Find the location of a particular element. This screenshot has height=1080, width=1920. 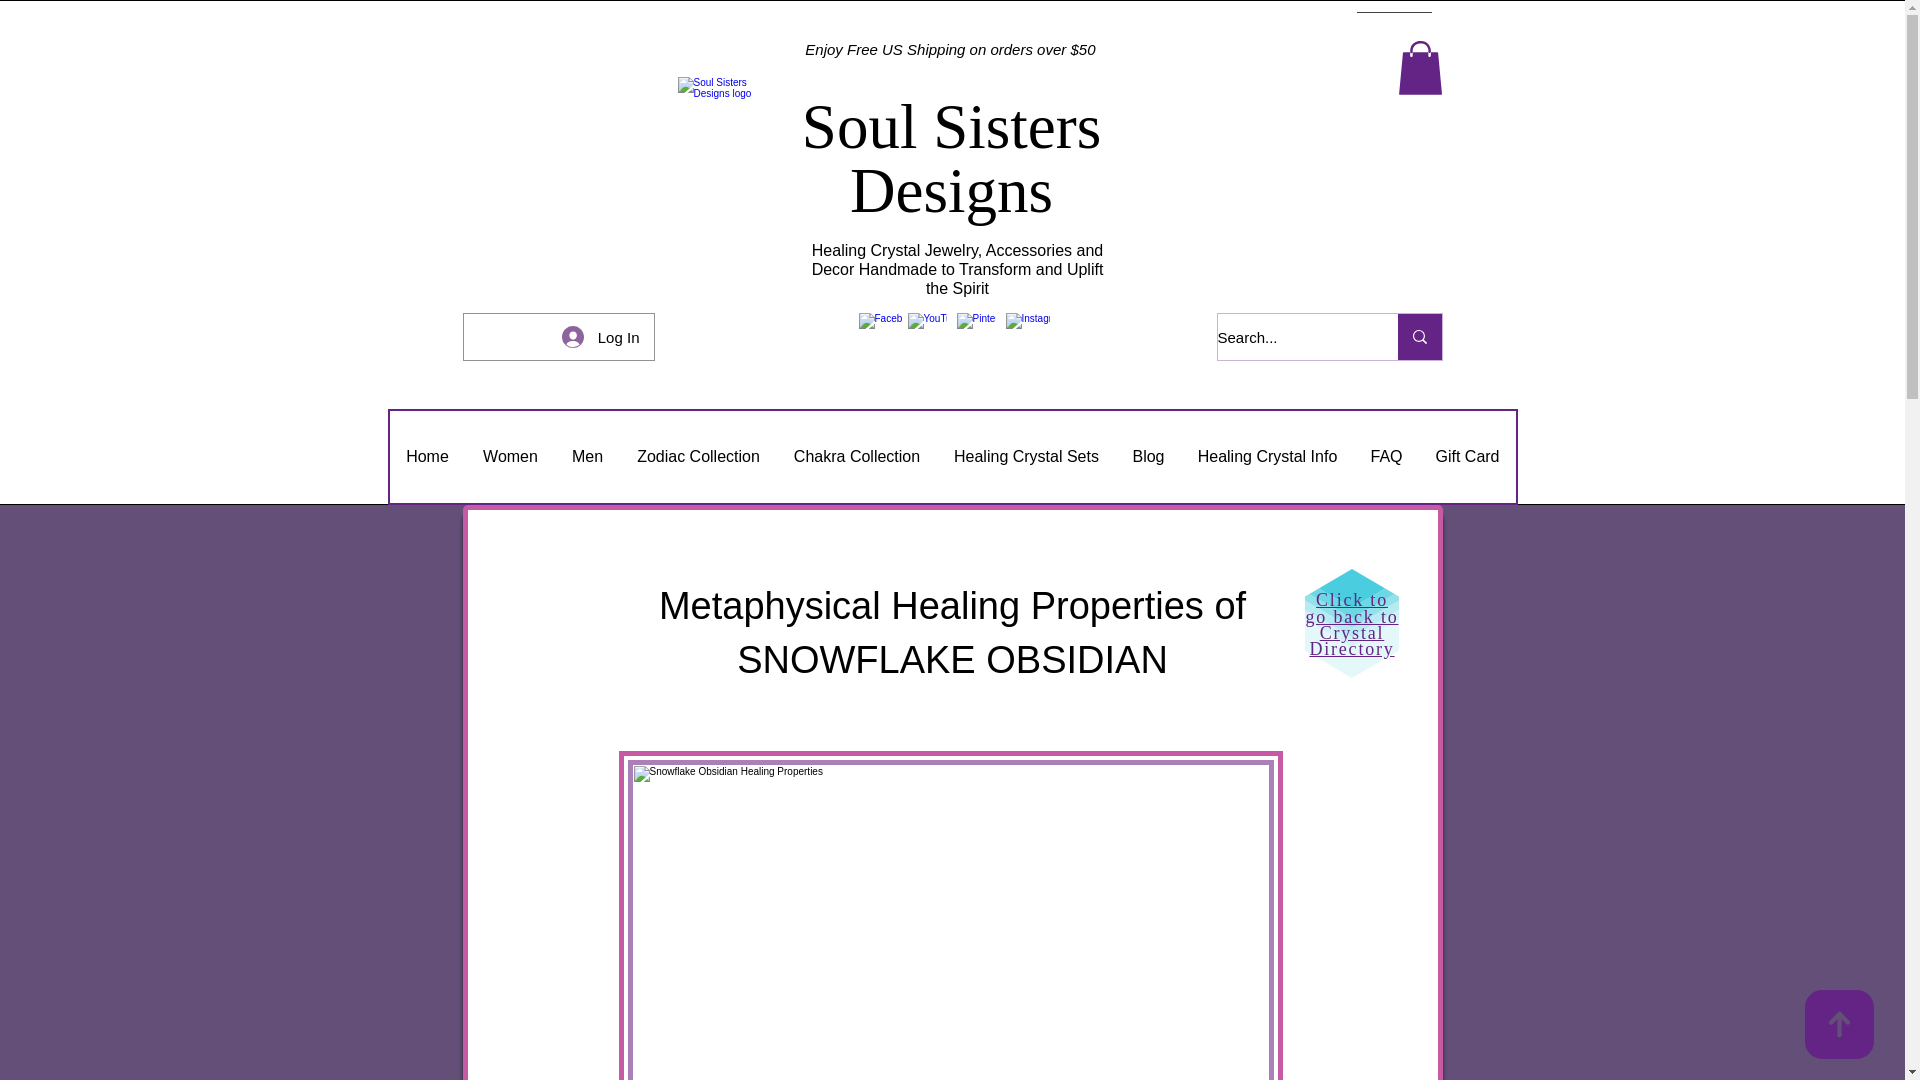

Zodiac Collection is located at coordinates (698, 457).